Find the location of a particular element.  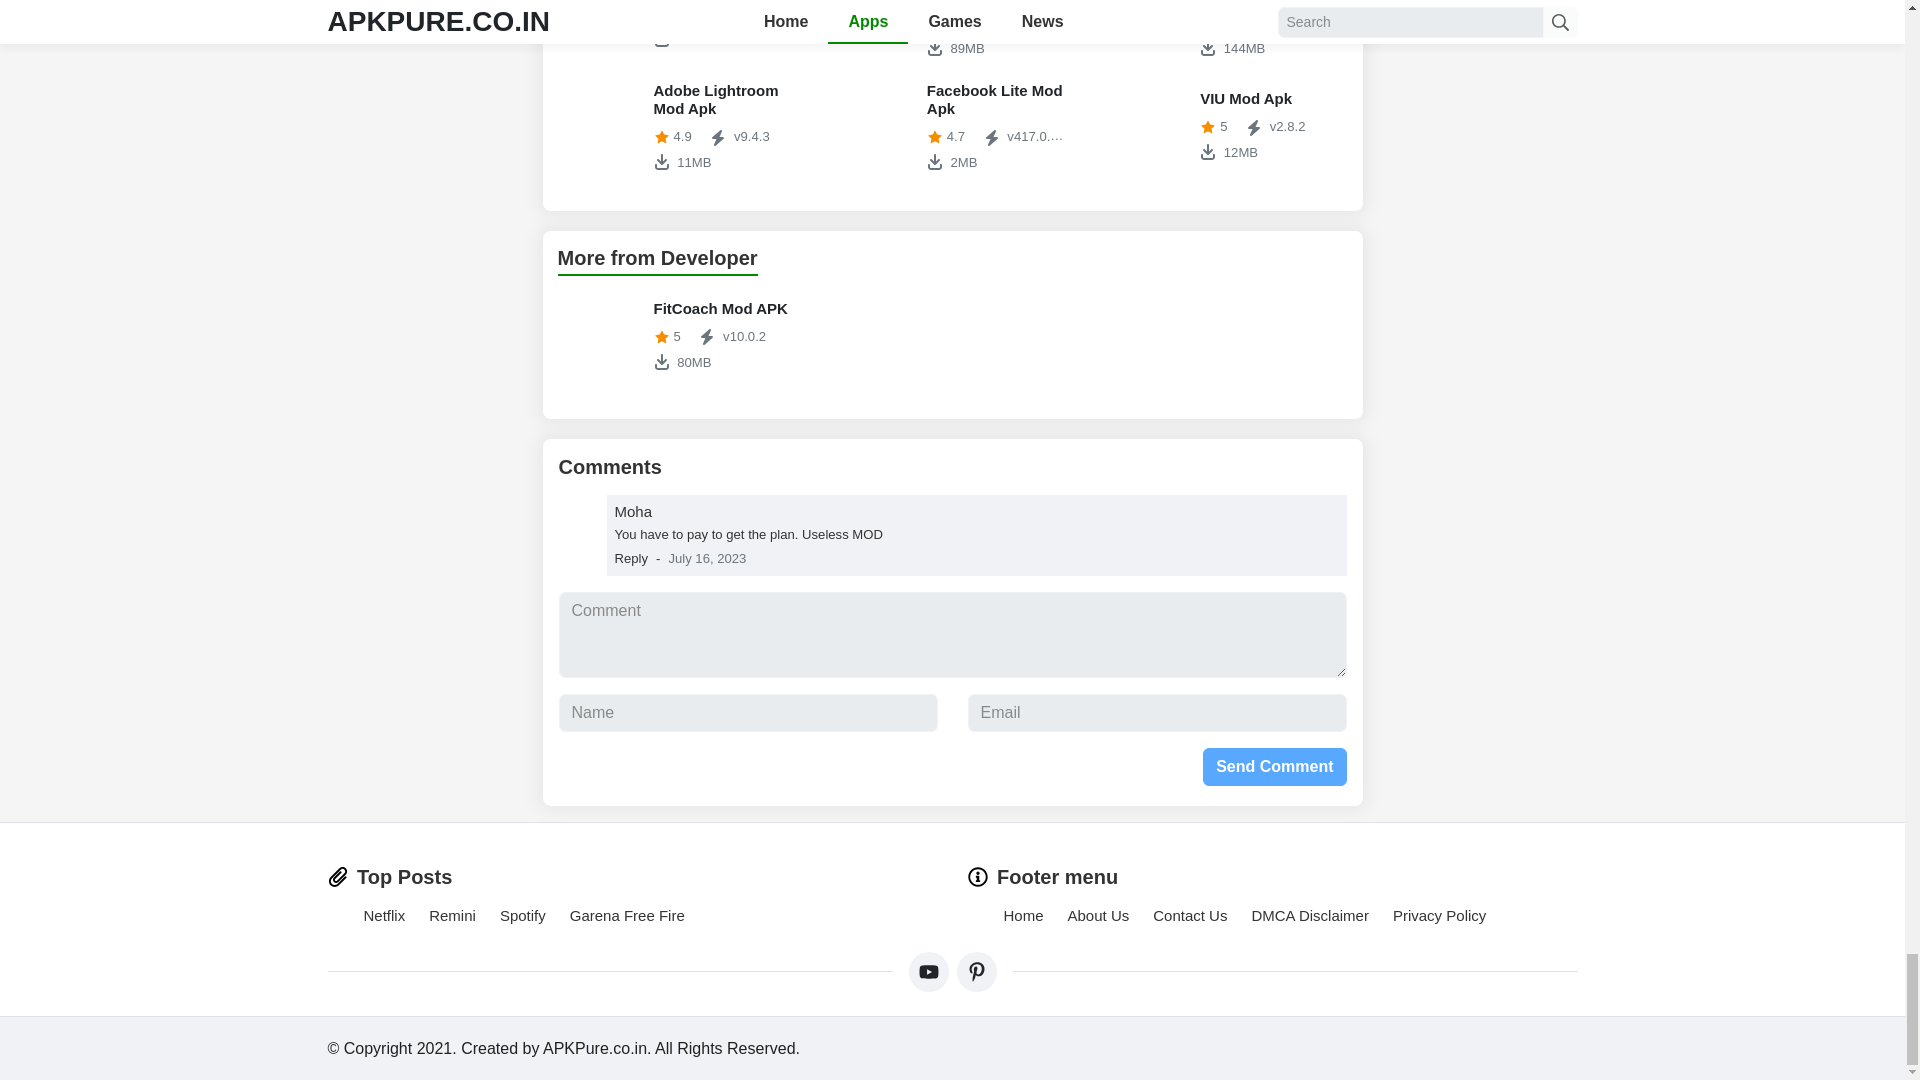

 Adobe Lightroom Mod Apk is located at coordinates (679, 336).